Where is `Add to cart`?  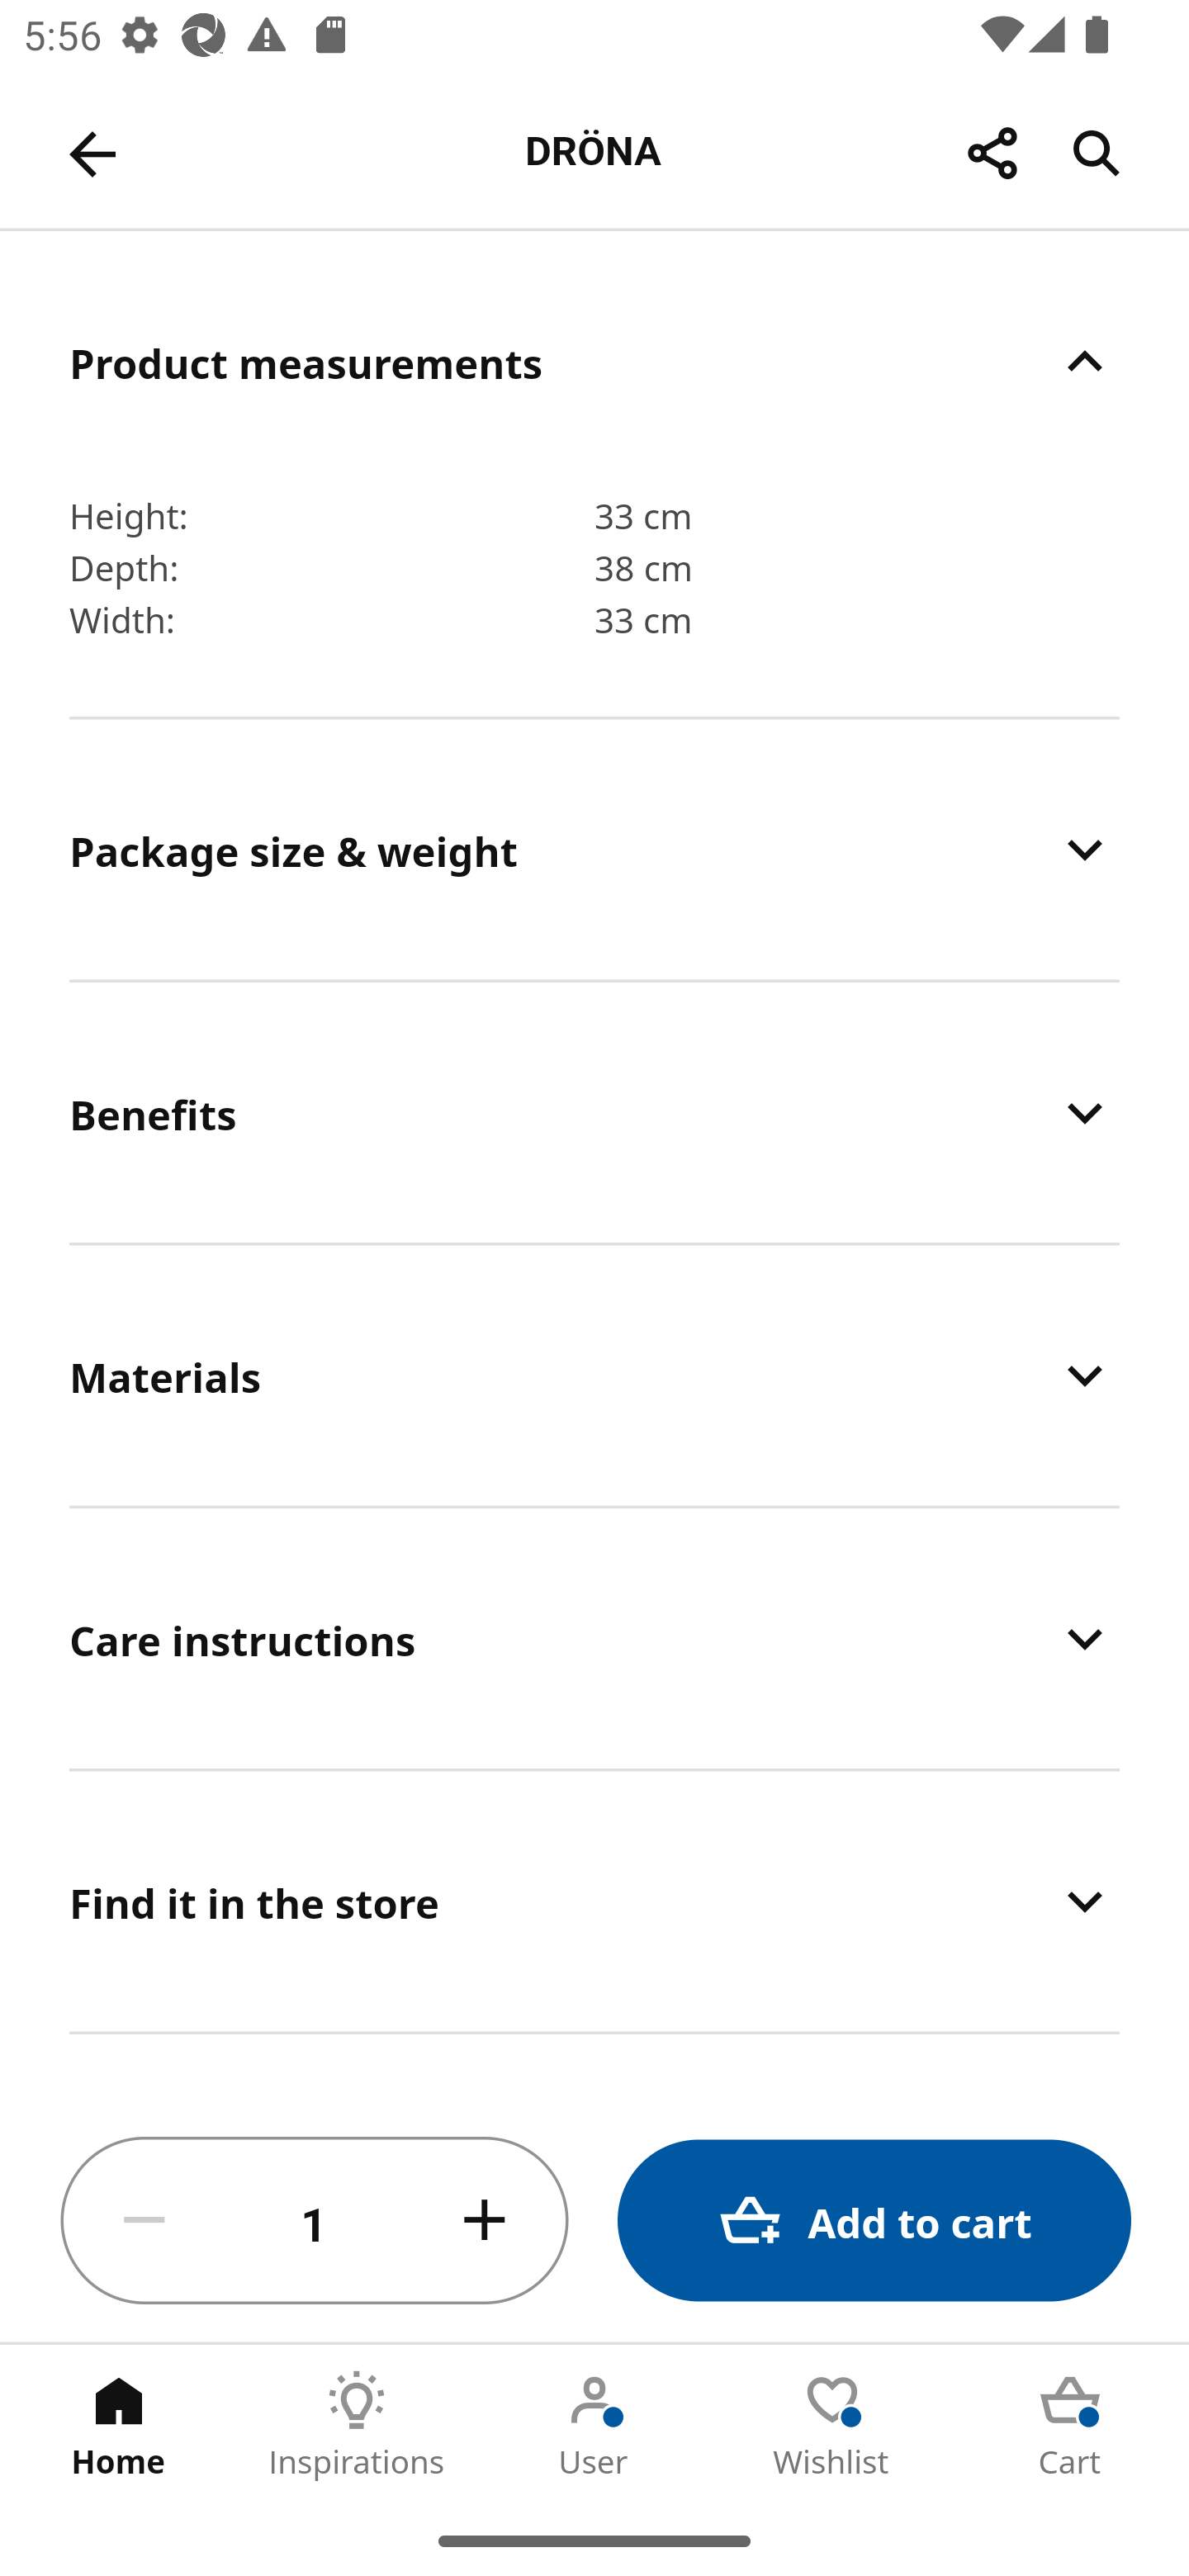
Add to cart is located at coordinates (874, 2221).